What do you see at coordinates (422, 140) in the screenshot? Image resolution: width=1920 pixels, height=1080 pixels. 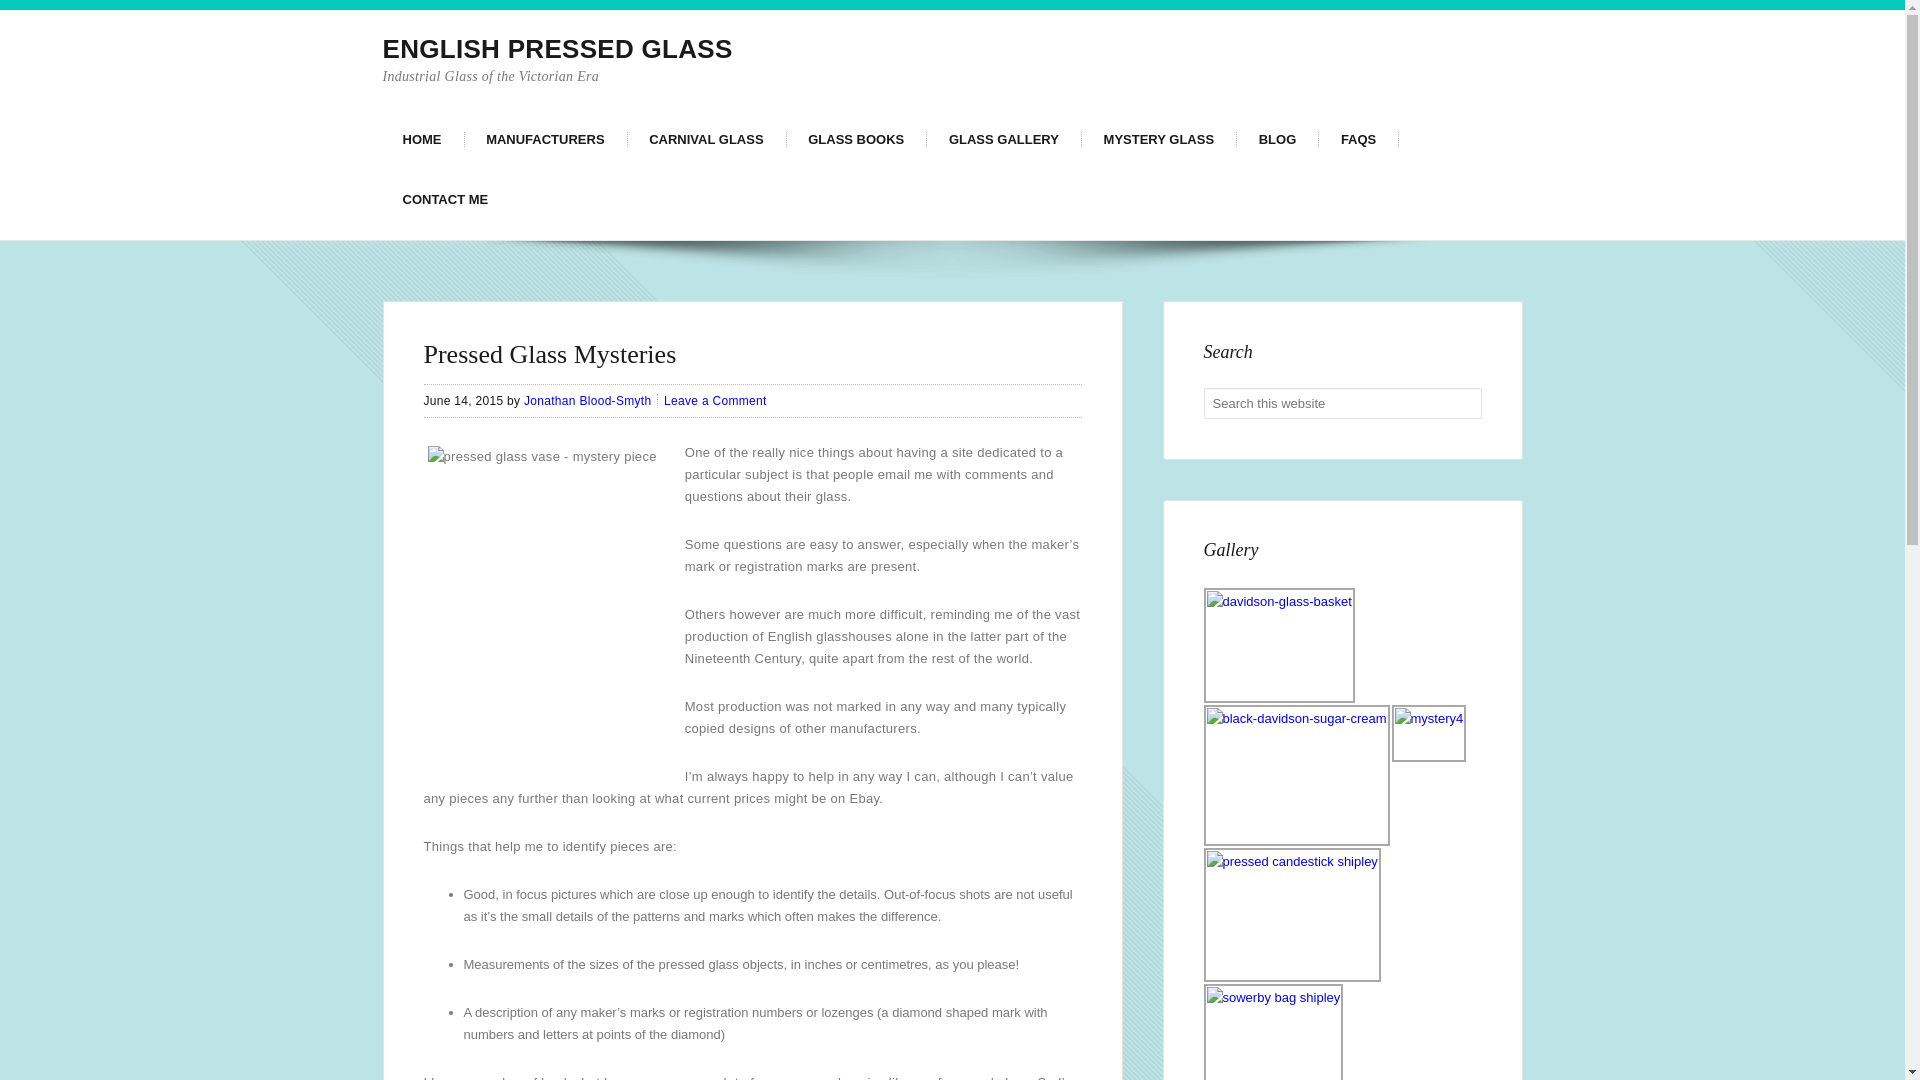 I see `HOME` at bounding box center [422, 140].